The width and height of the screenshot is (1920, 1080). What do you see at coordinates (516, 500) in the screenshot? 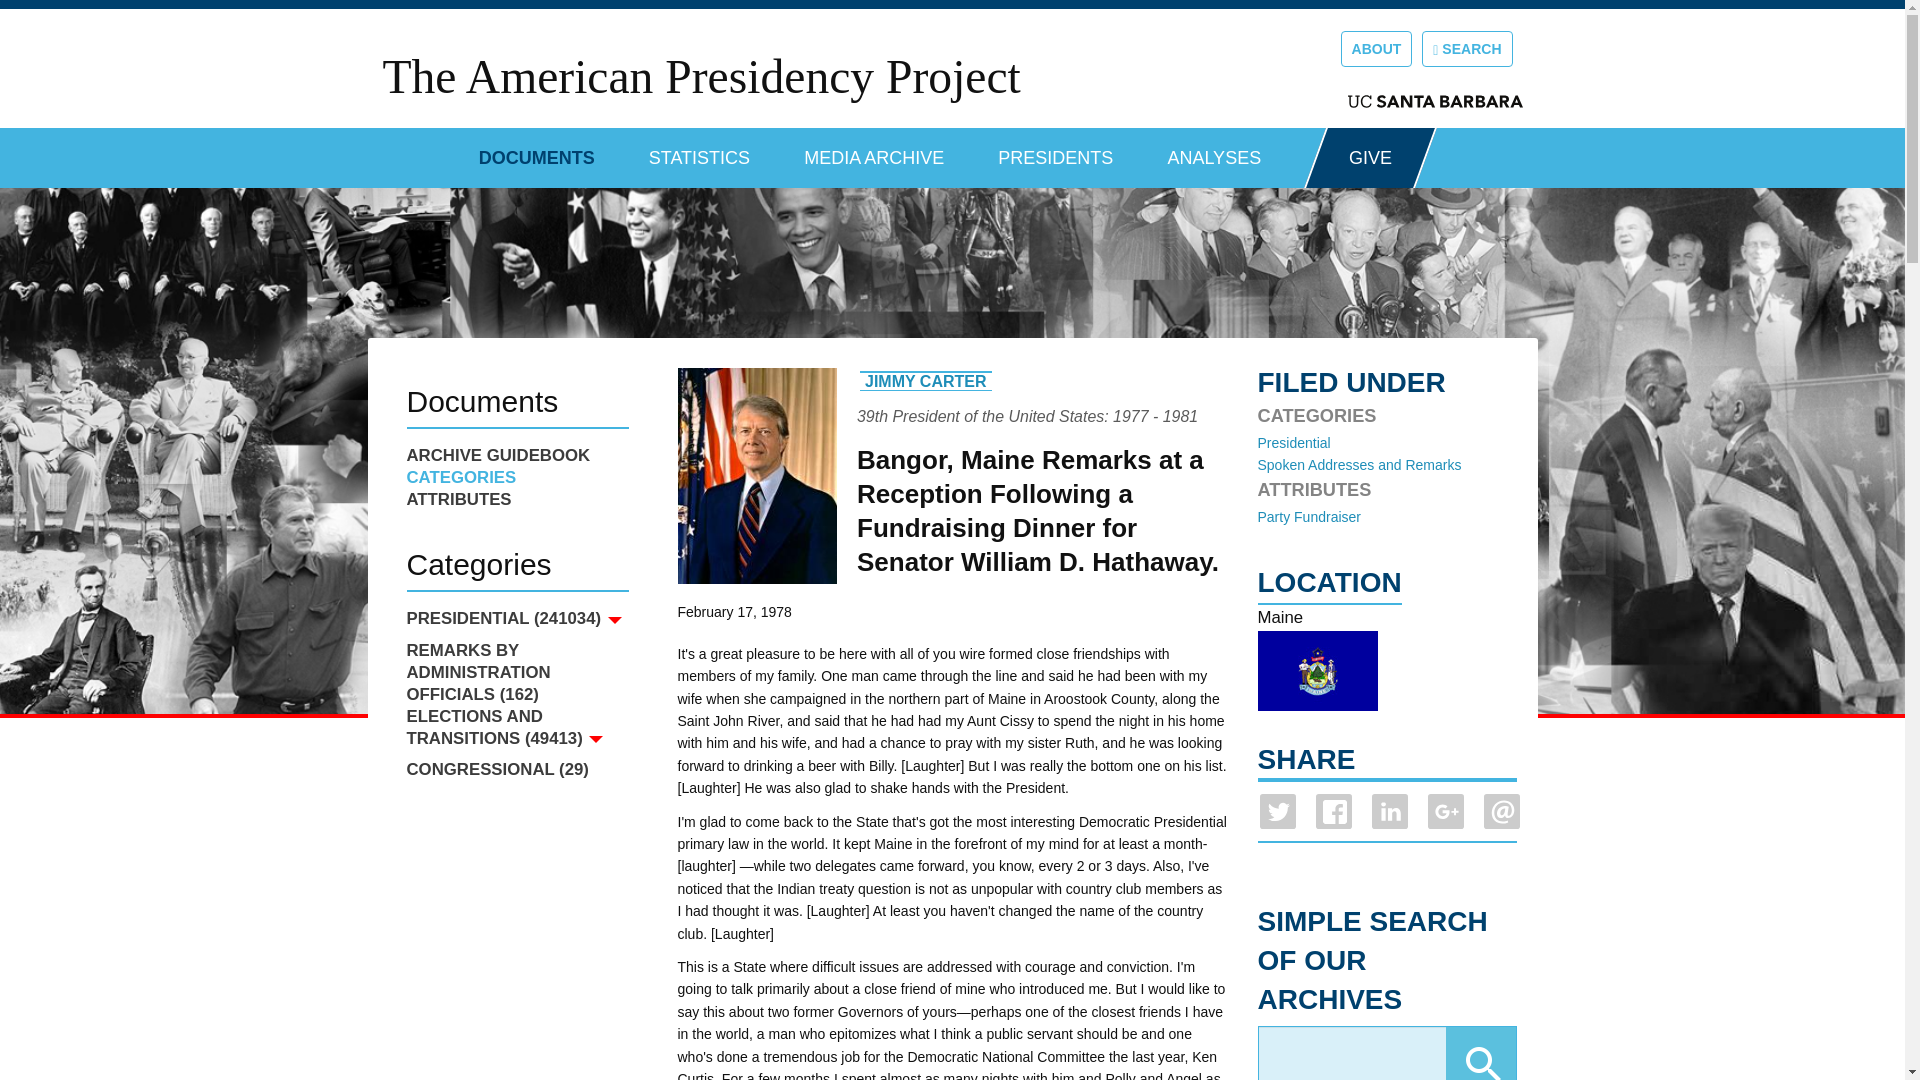
I see `ATTRIBUTES` at bounding box center [516, 500].